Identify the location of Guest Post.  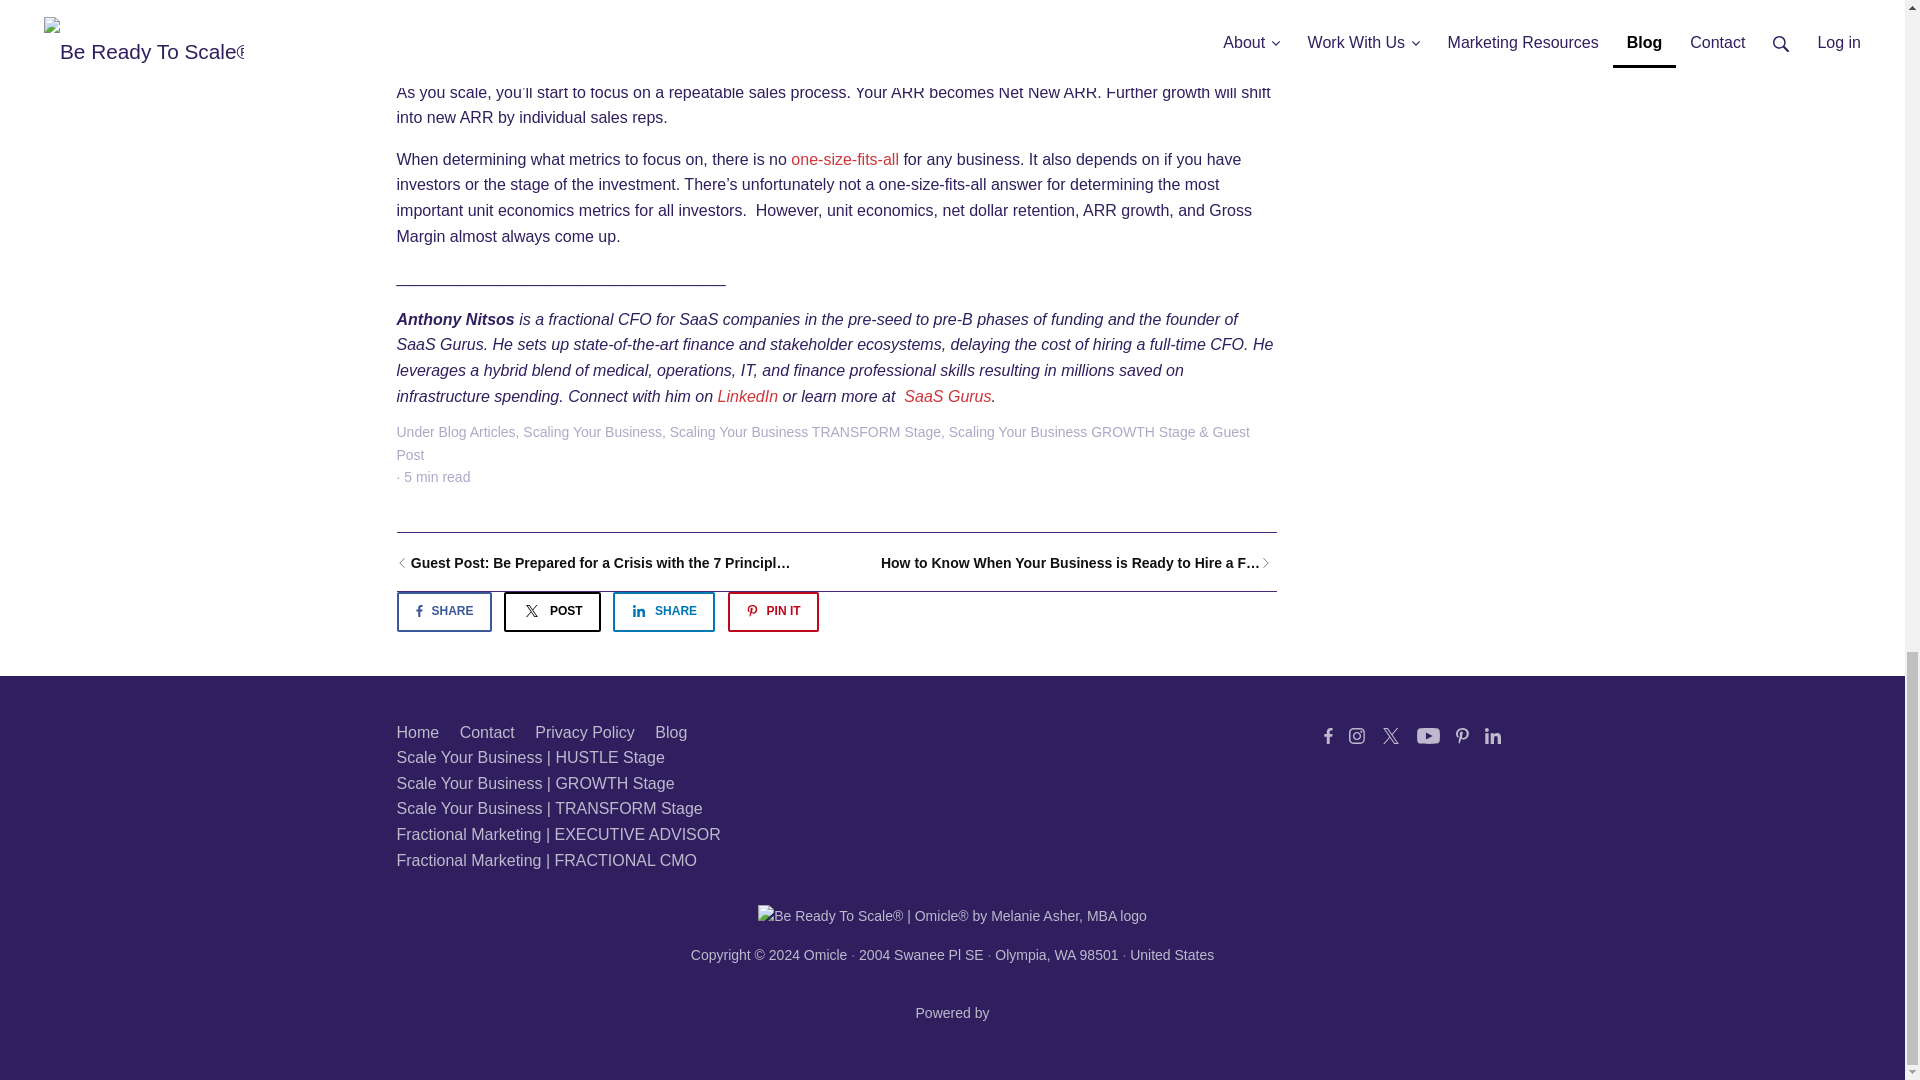
(822, 443).